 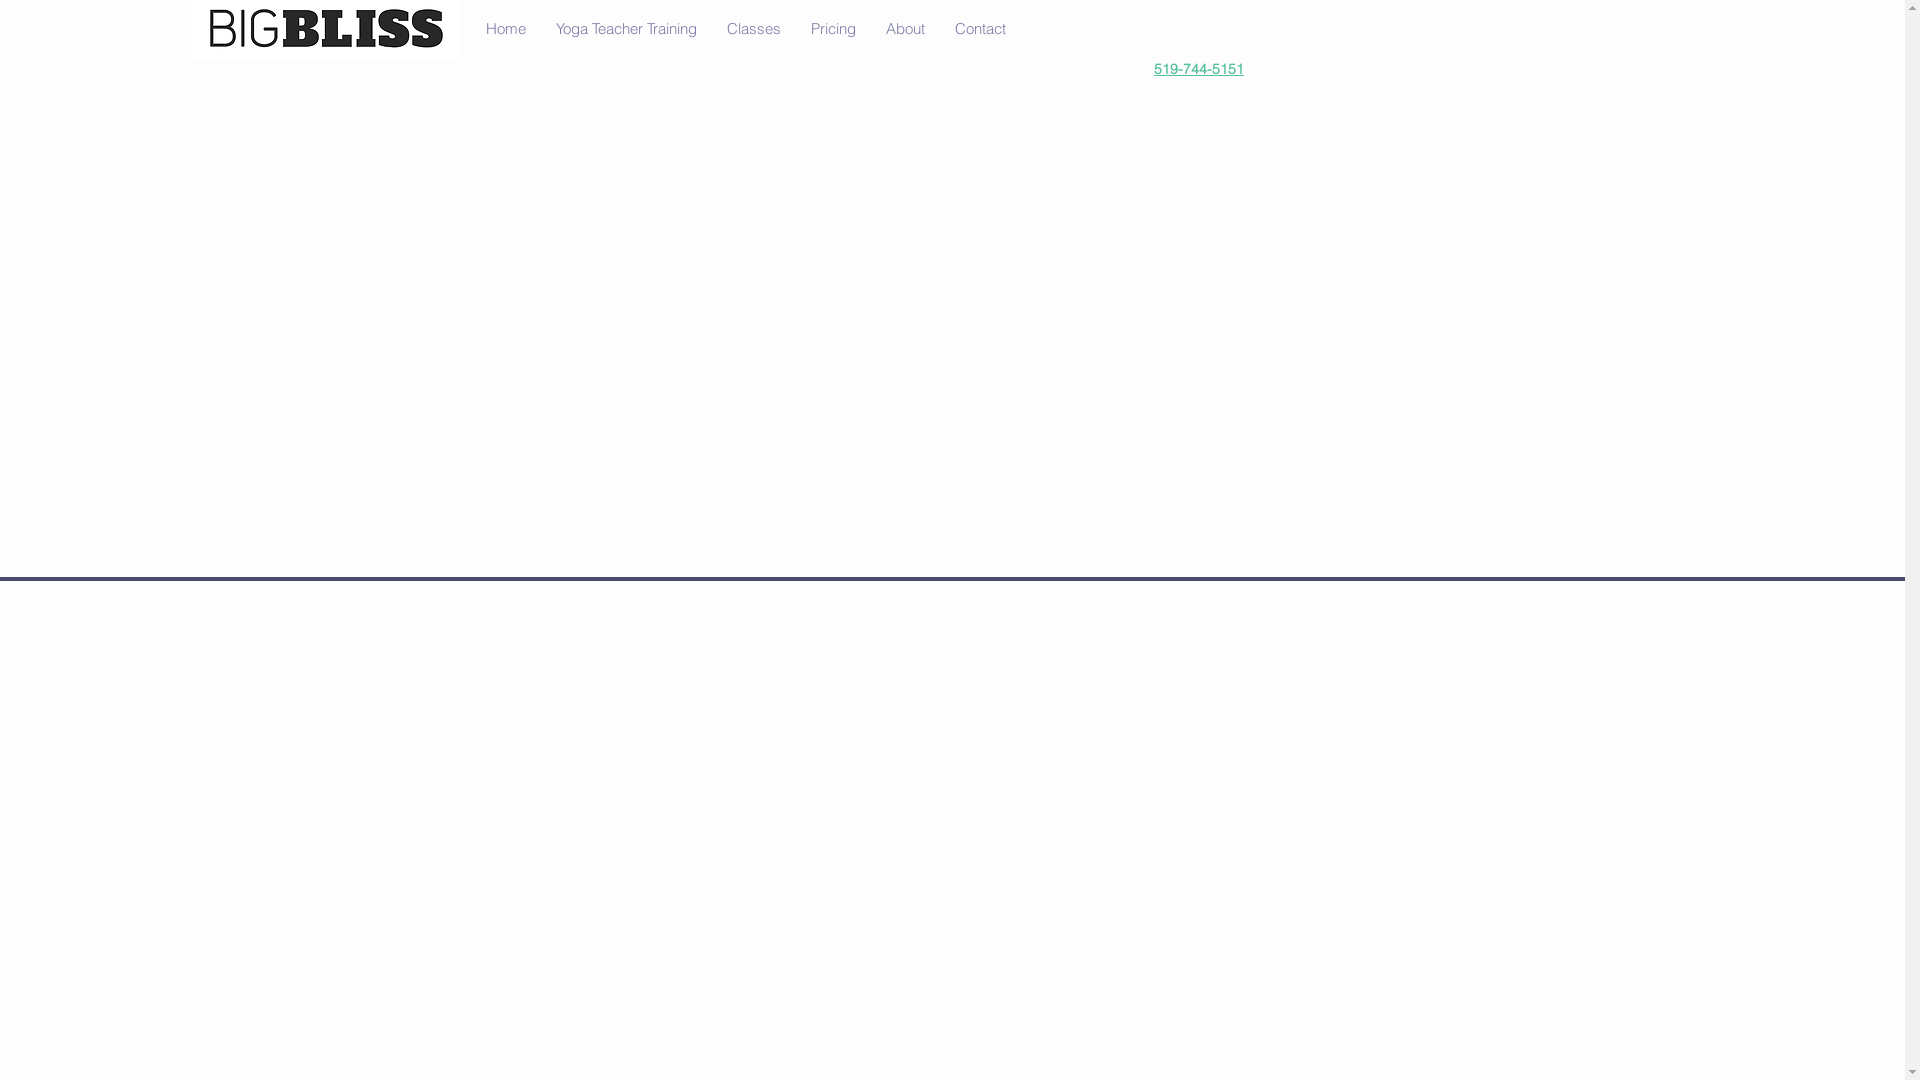 I want to click on Classes, so click(x=754, y=29).